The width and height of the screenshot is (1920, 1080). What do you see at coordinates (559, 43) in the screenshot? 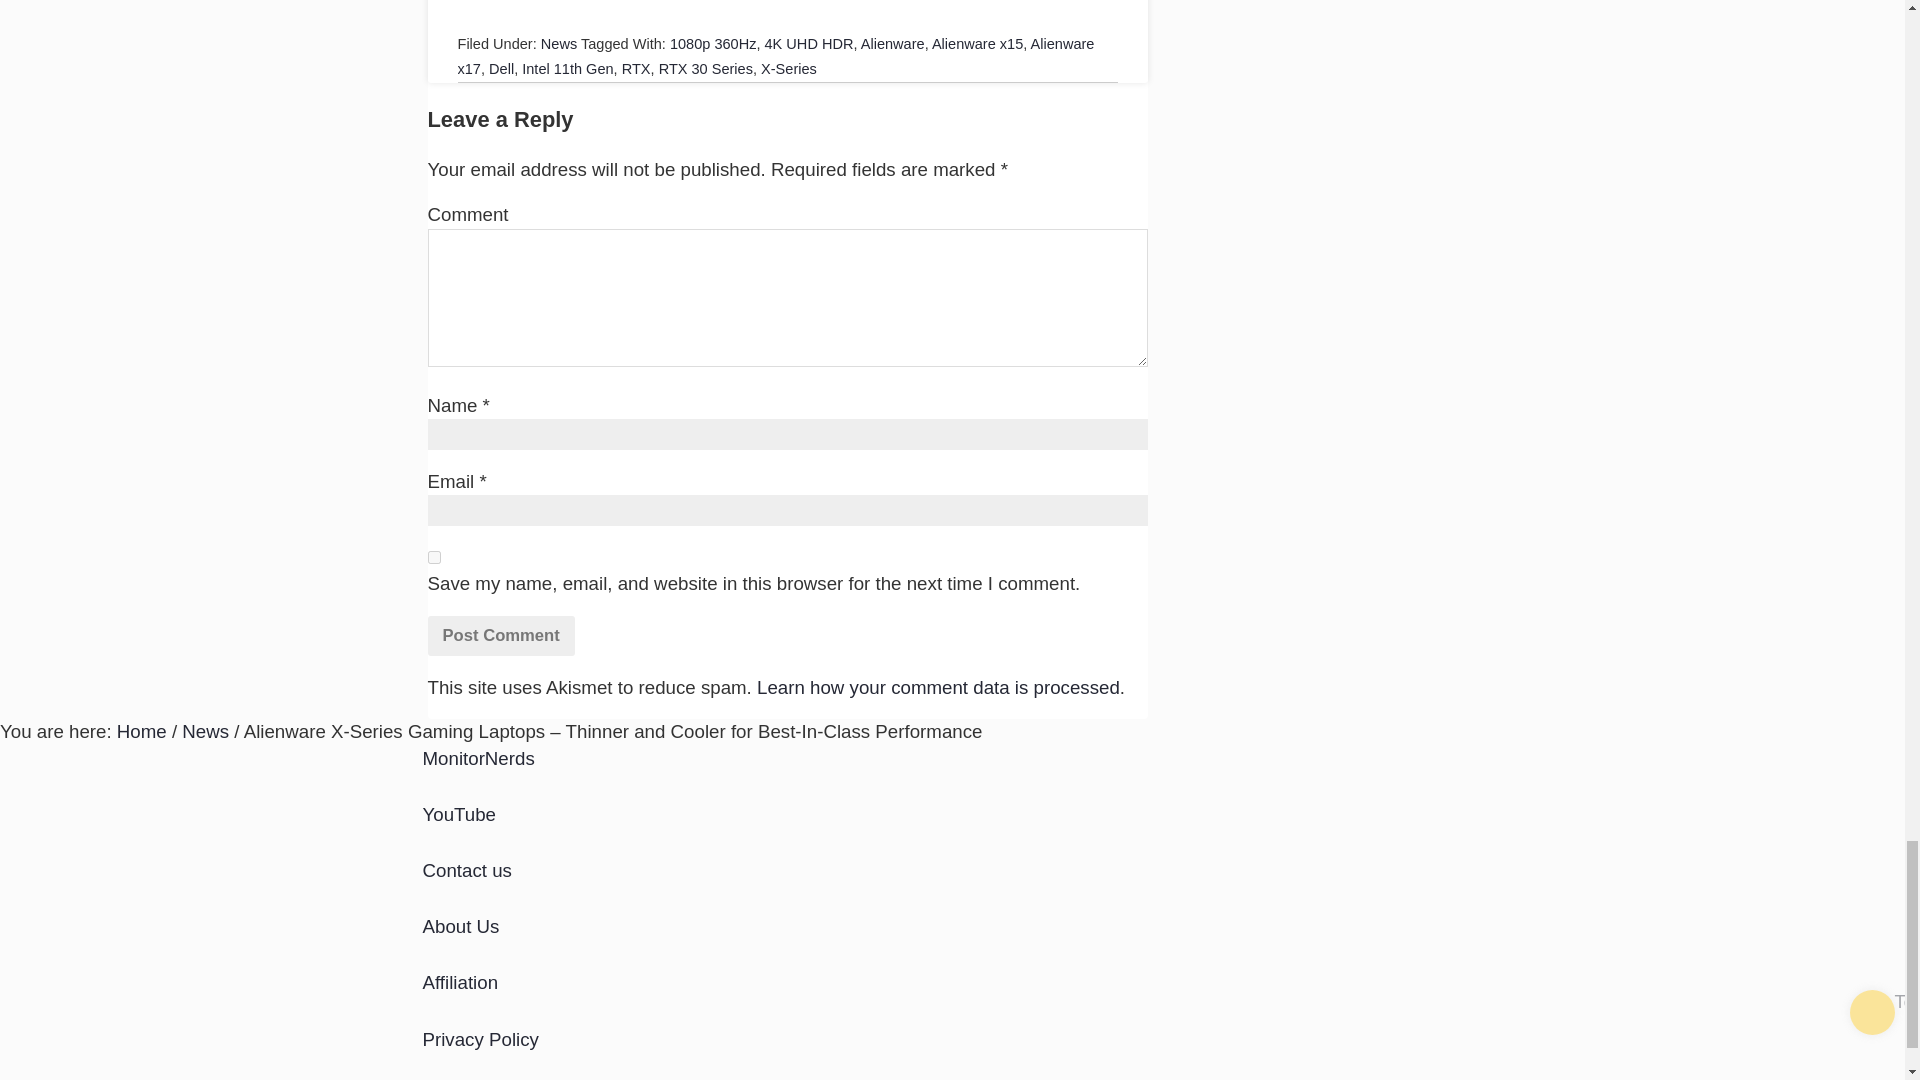
I see `News` at bounding box center [559, 43].